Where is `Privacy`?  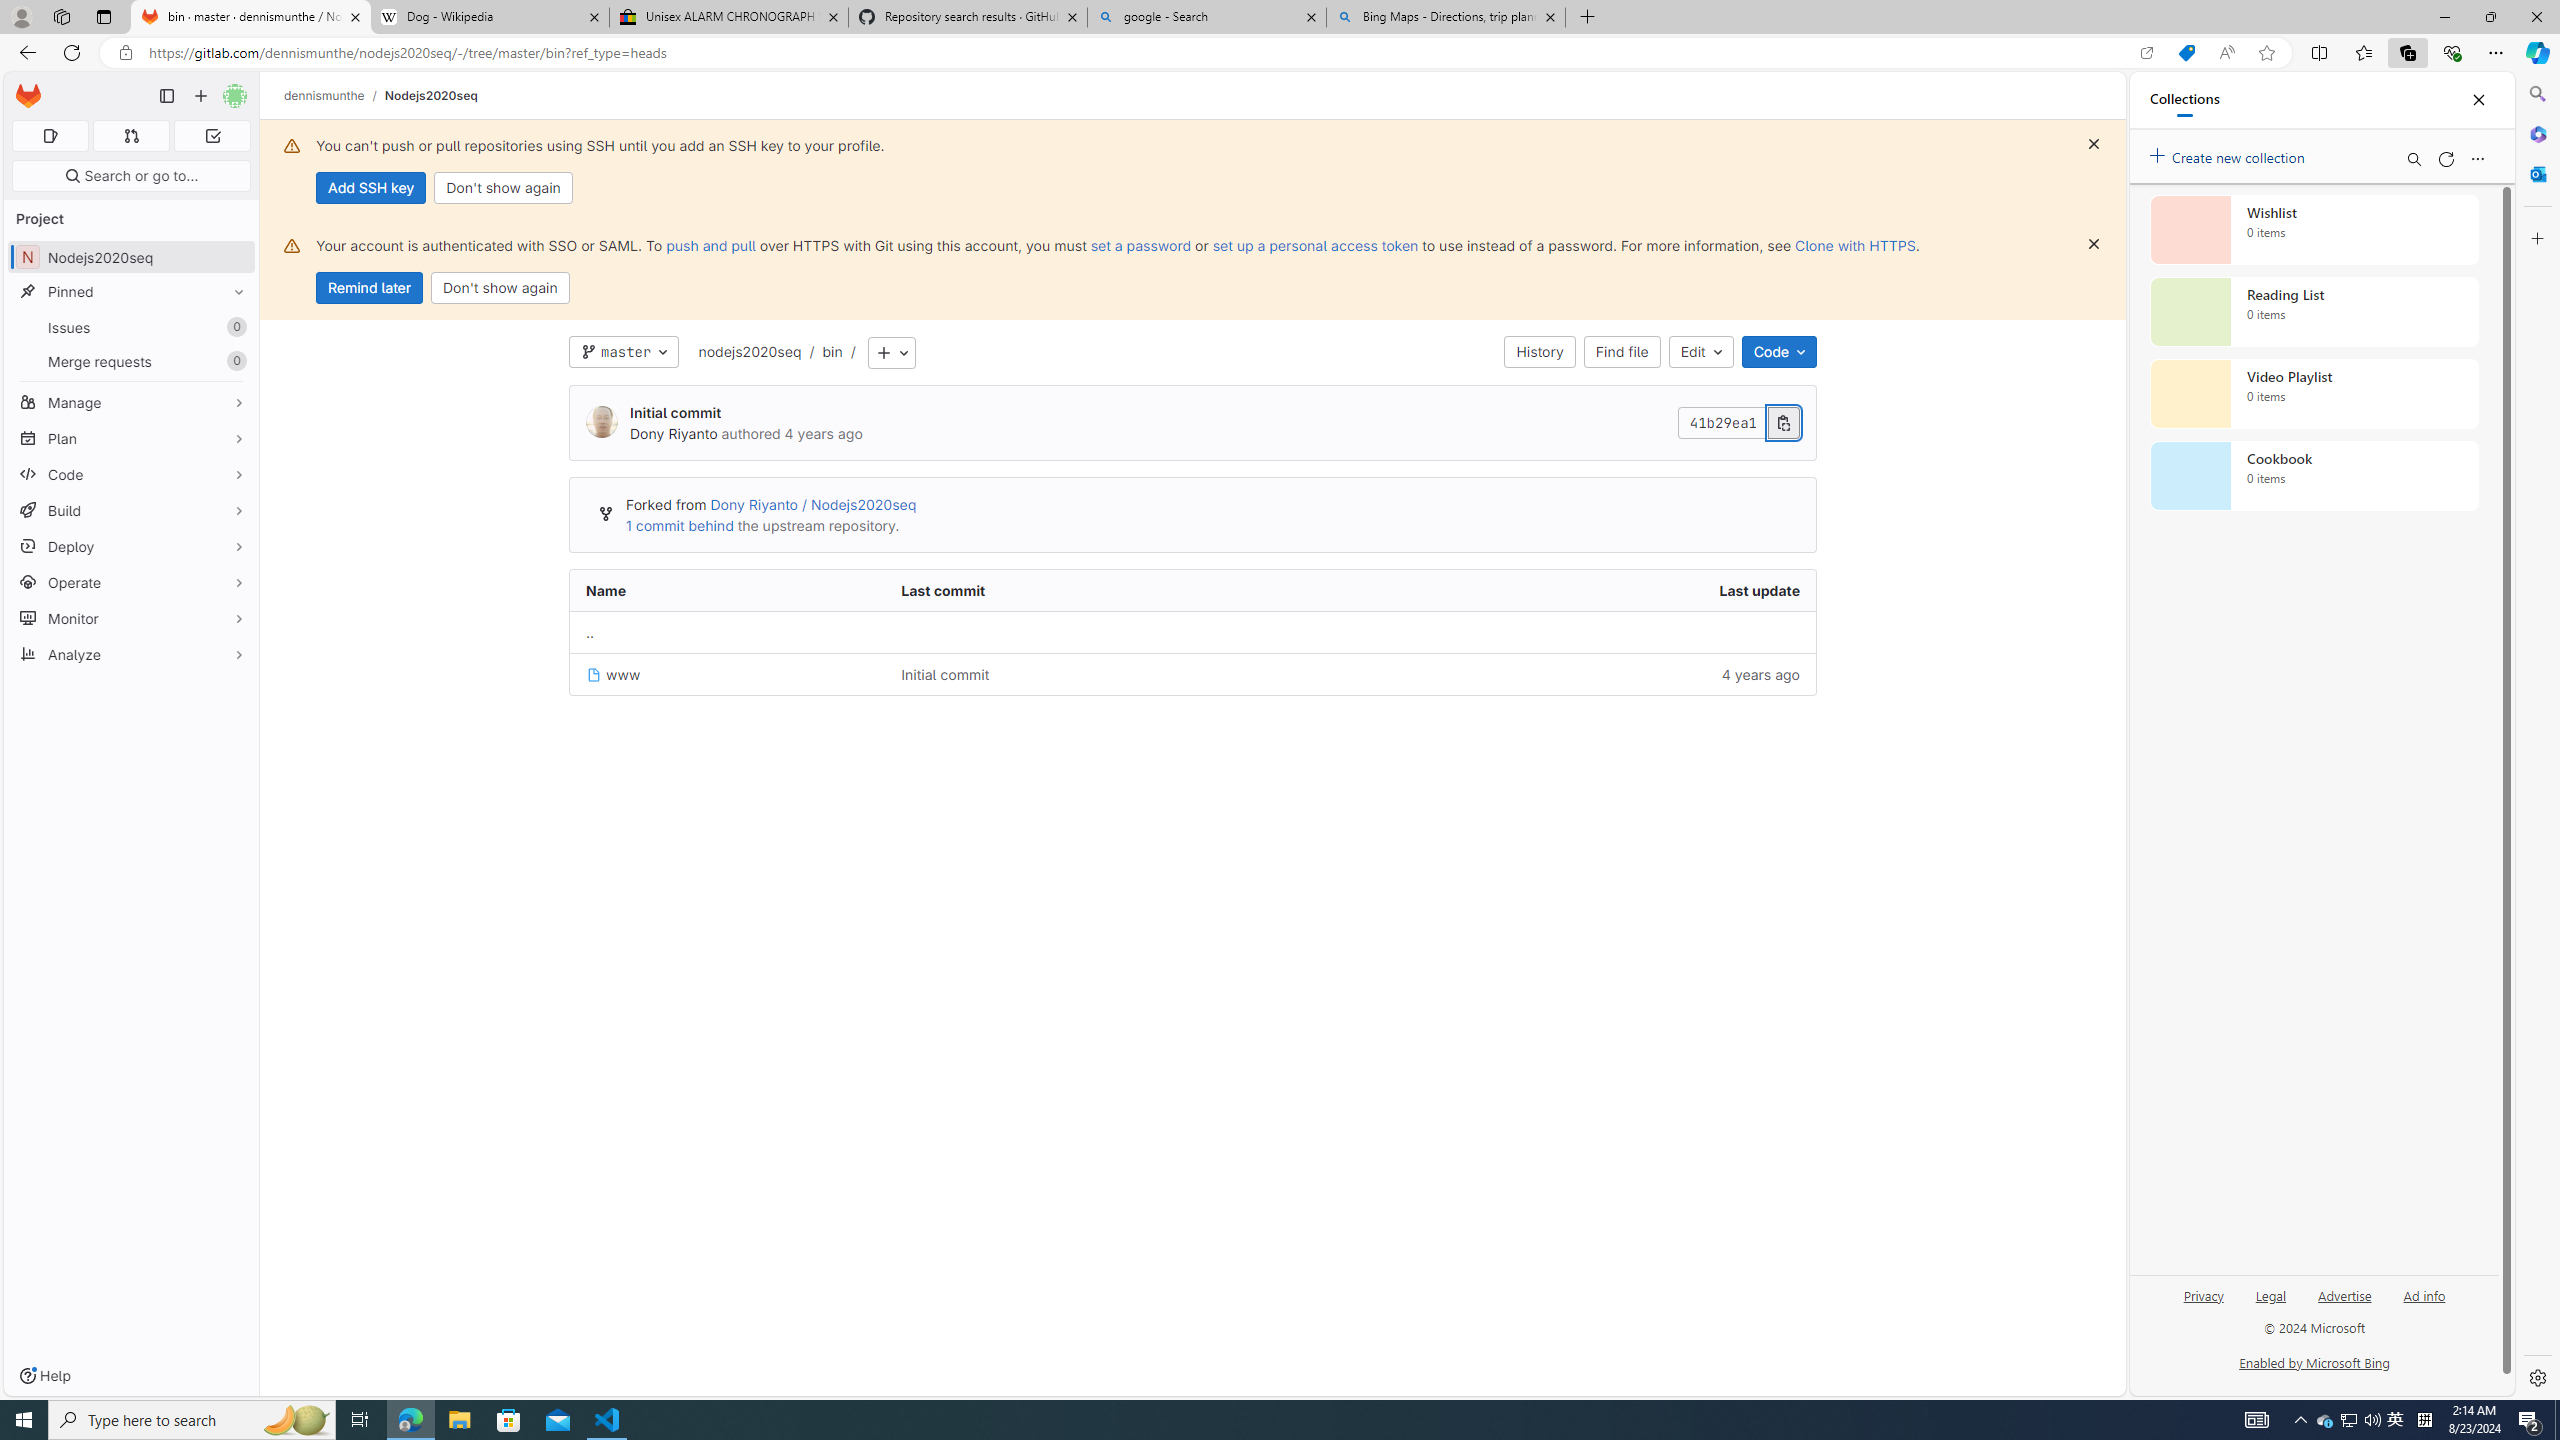
Privacy is located at coordinates (2204, 1294).